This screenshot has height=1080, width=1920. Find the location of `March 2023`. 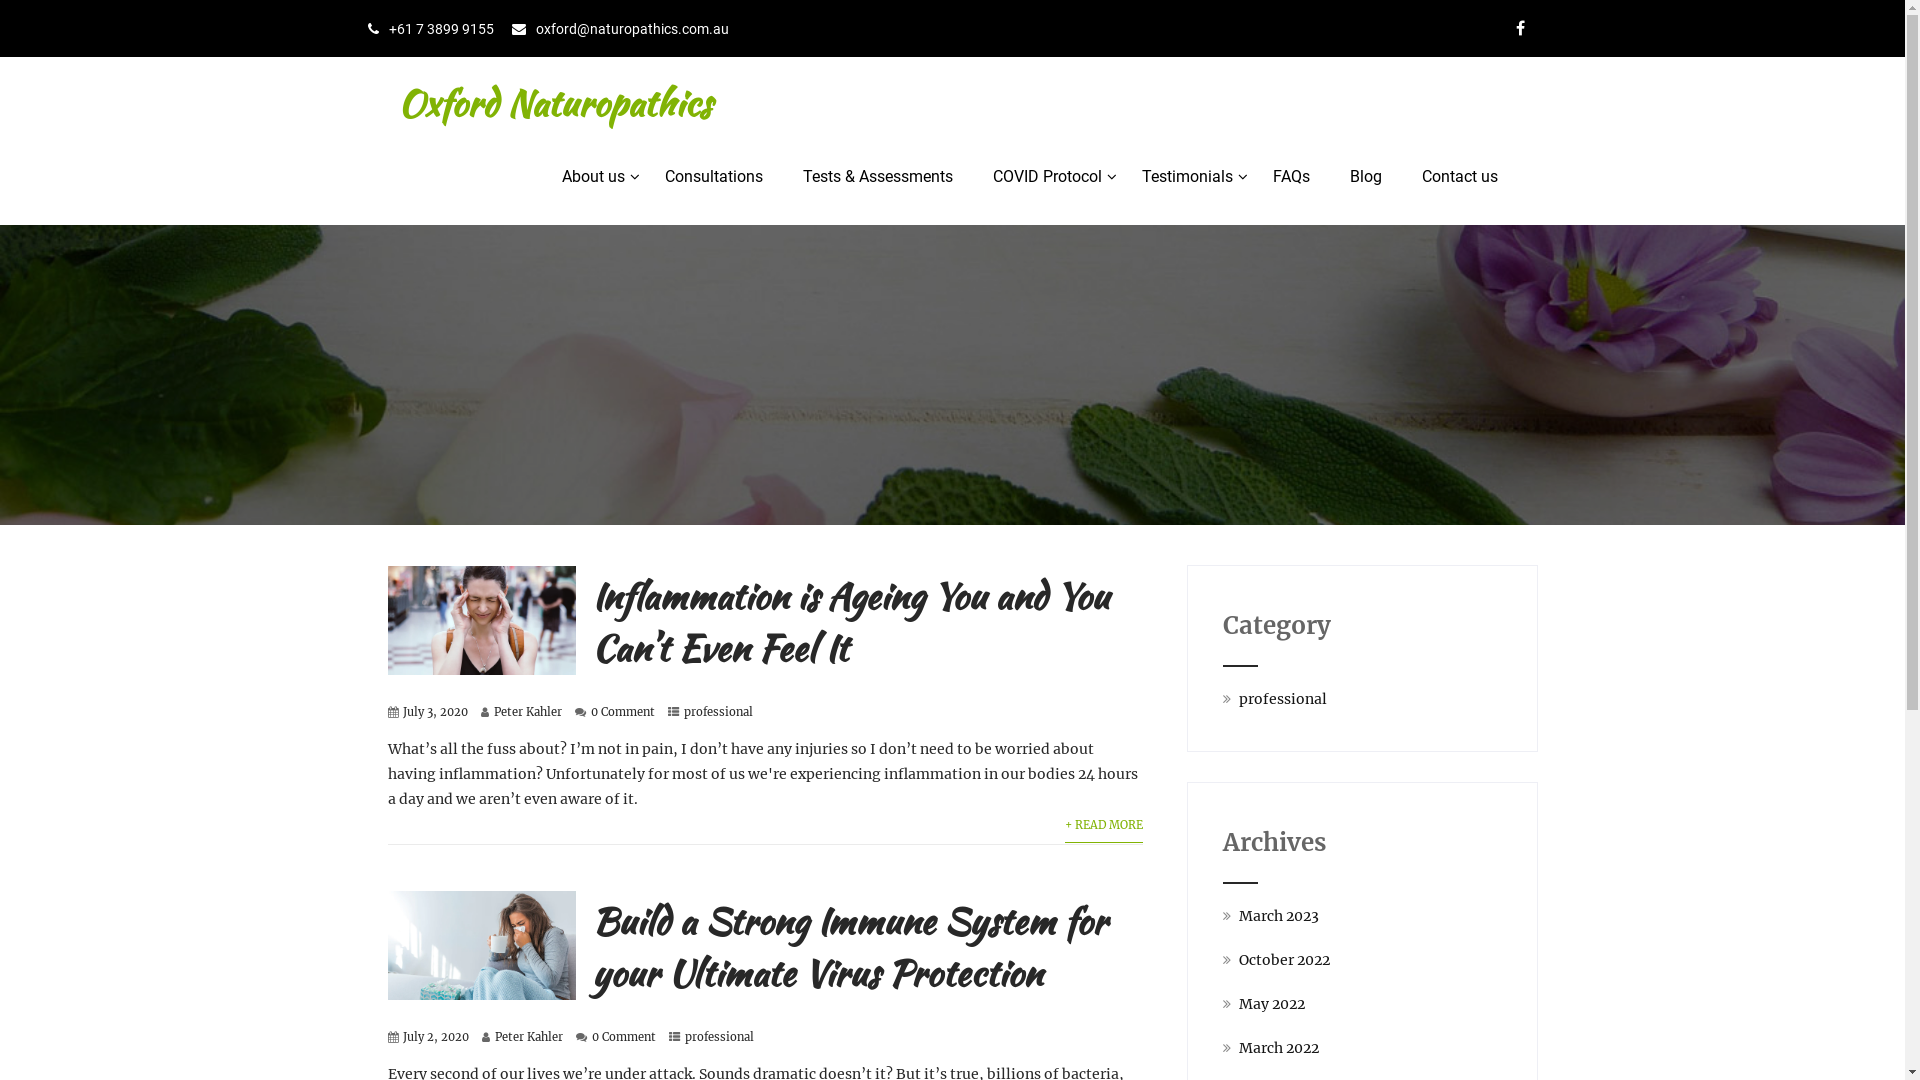

March 2023 is located at coordinates (1279, 916).